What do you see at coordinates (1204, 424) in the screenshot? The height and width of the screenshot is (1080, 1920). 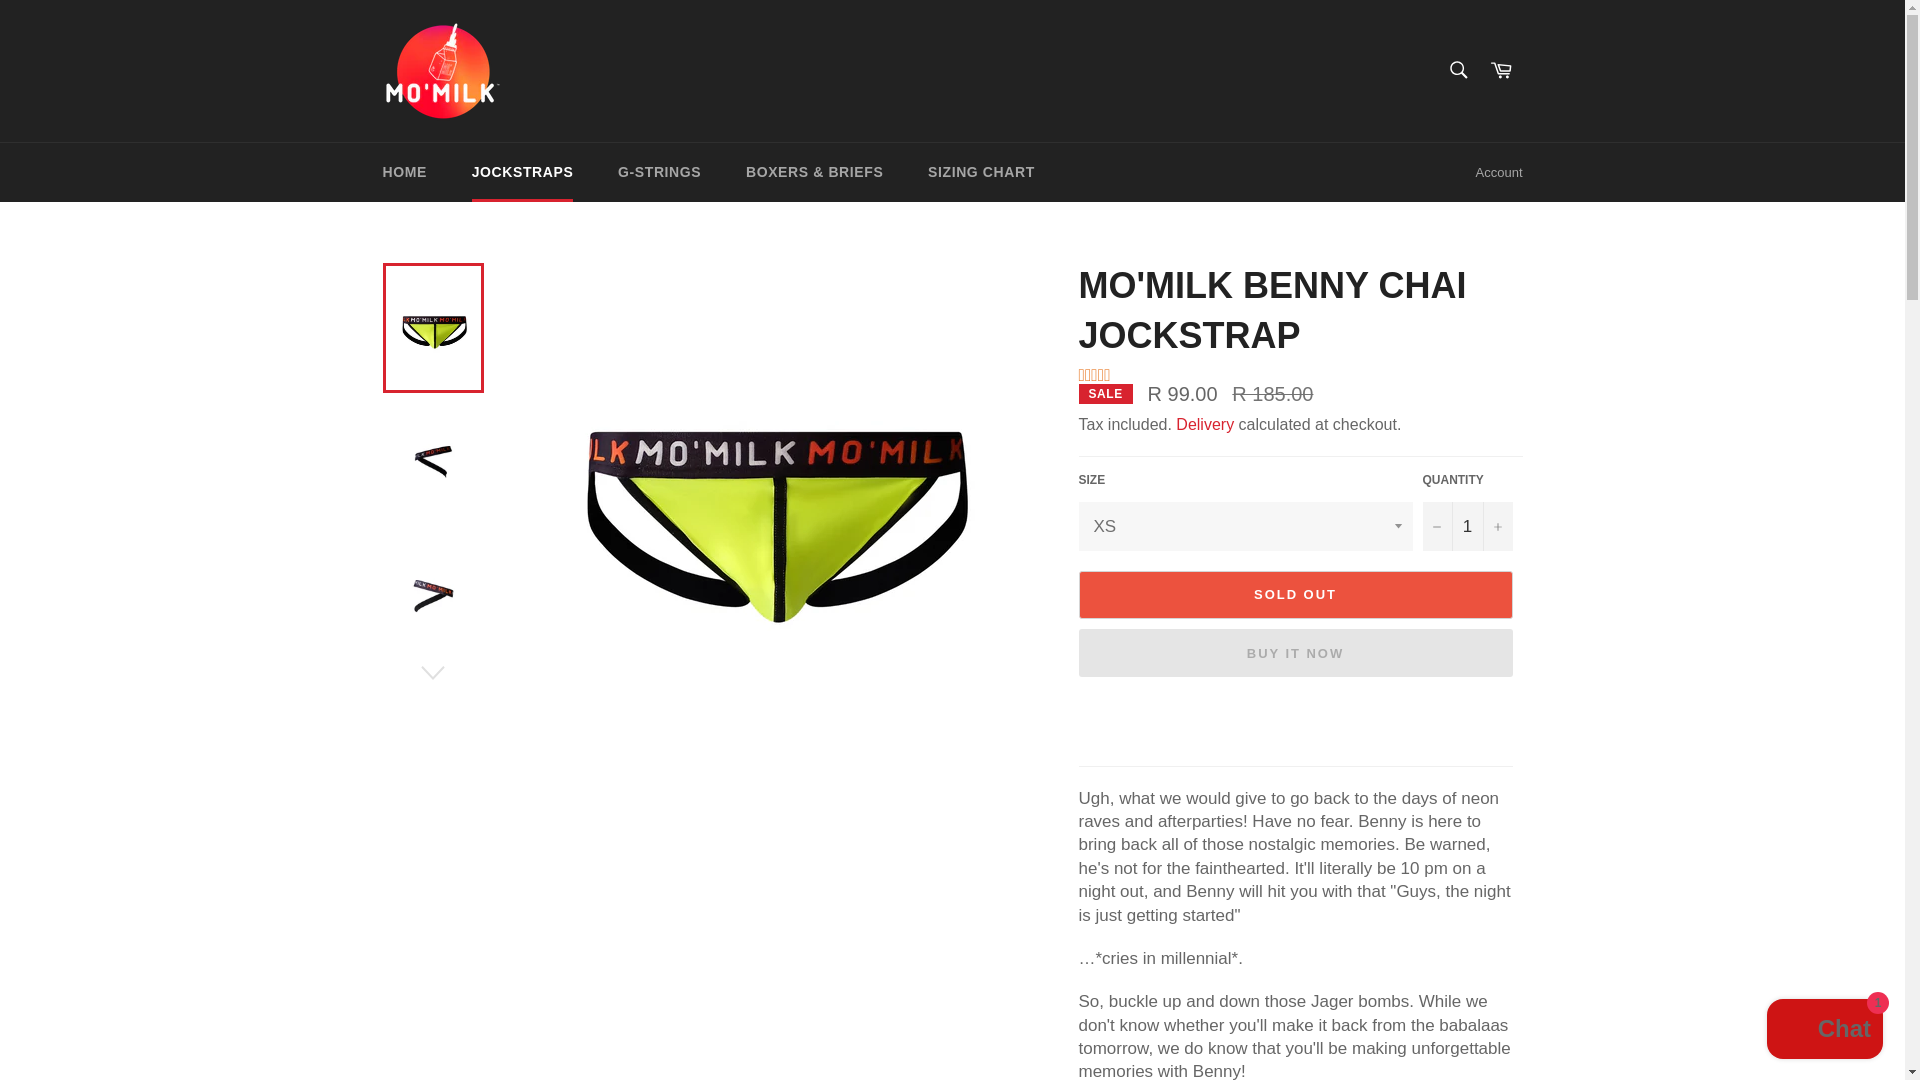 I see `Delivery` at bounding box center [1204, 424].